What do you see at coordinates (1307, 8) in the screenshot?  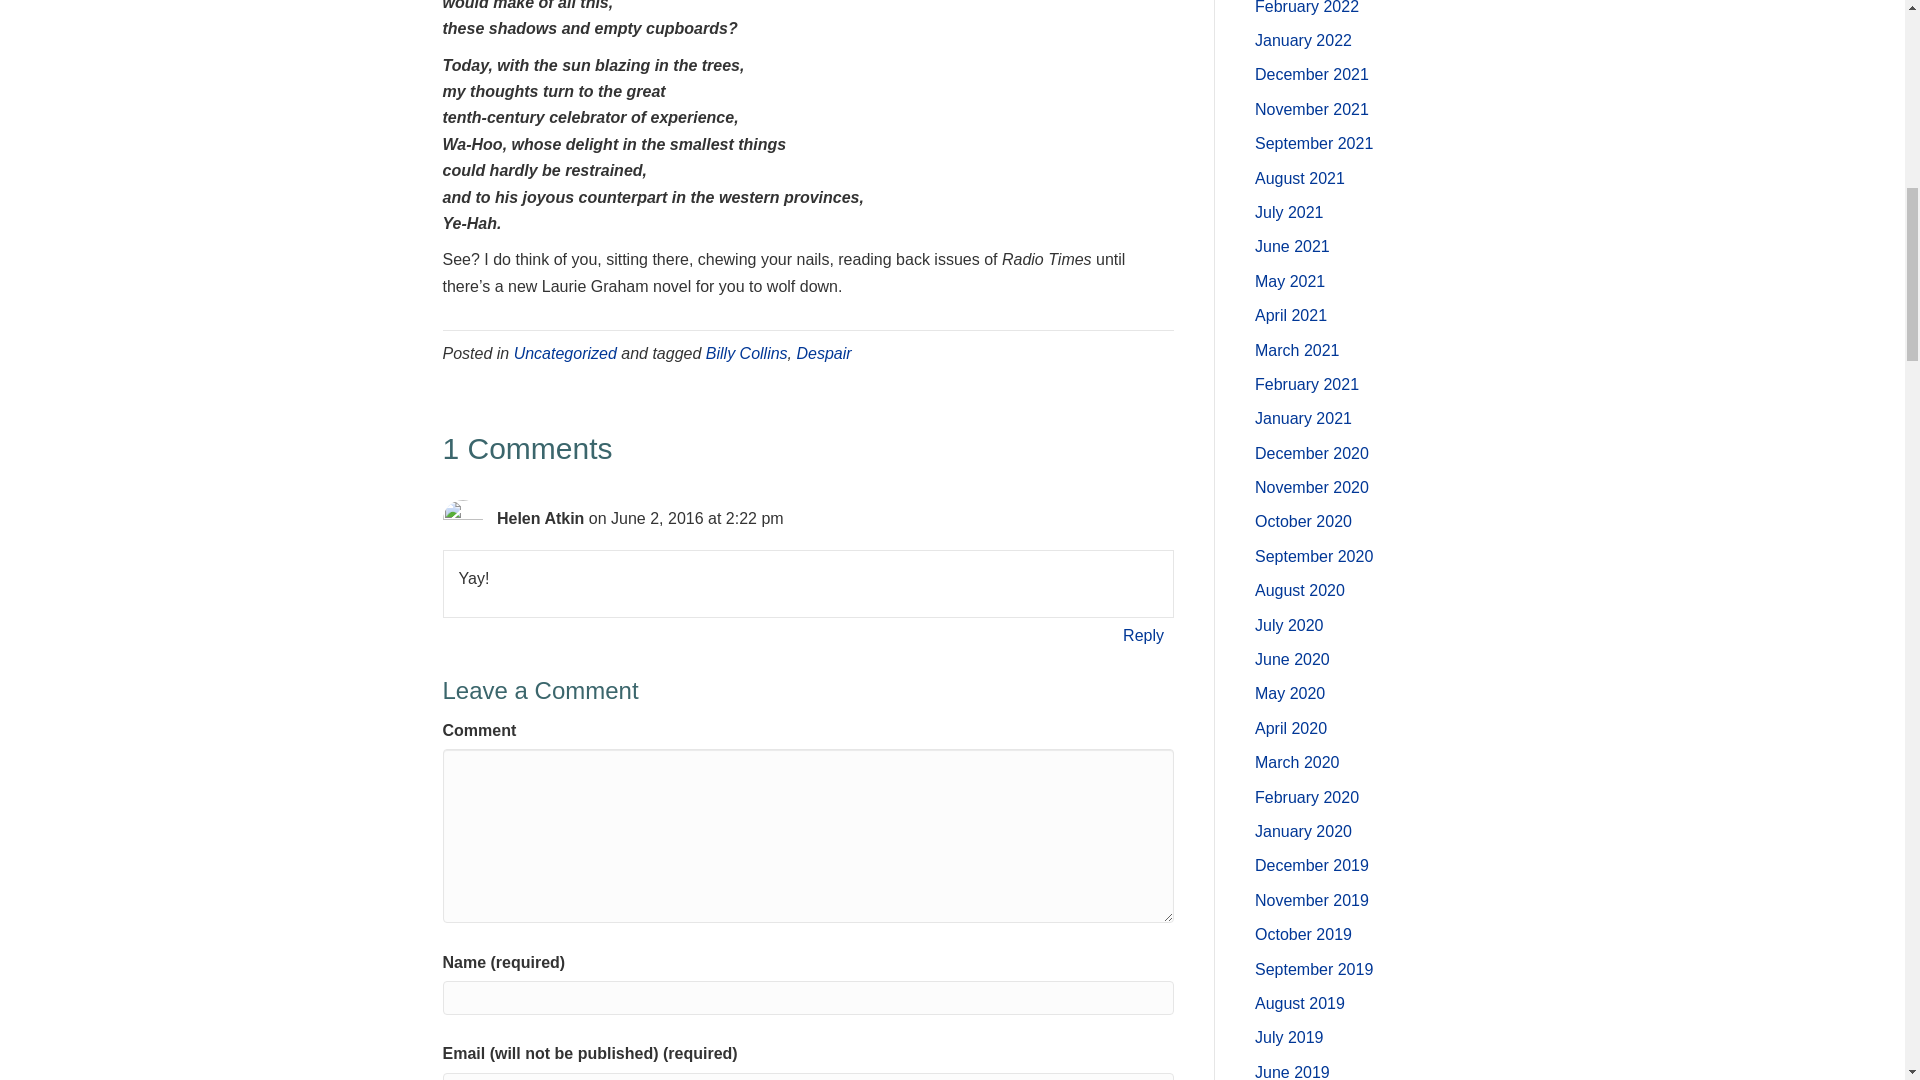 I see `February 2022` at bounding box center [1307, 8].